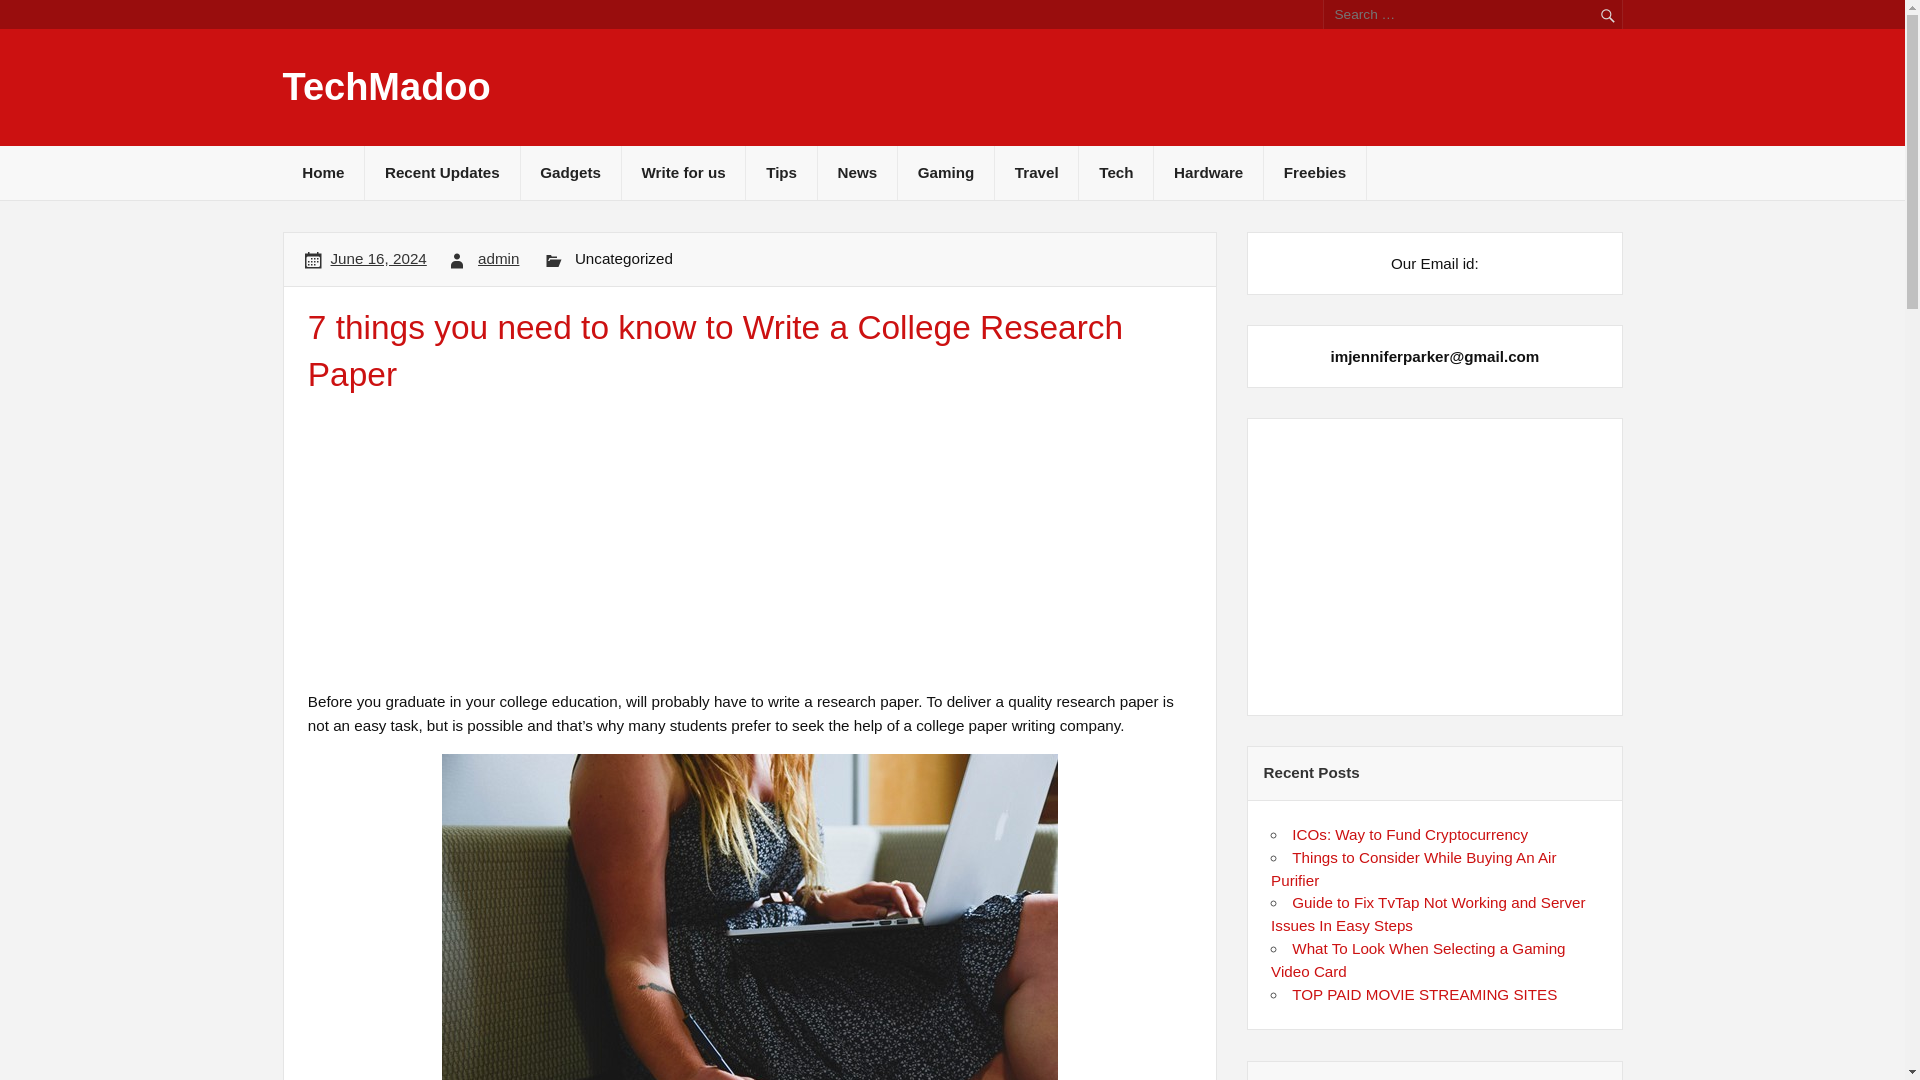 Image resolution: width=1920 pixels, height=1080 pixels. Describe the element at coordinates (856, 172) in the screenshot. I see `News` at that location.